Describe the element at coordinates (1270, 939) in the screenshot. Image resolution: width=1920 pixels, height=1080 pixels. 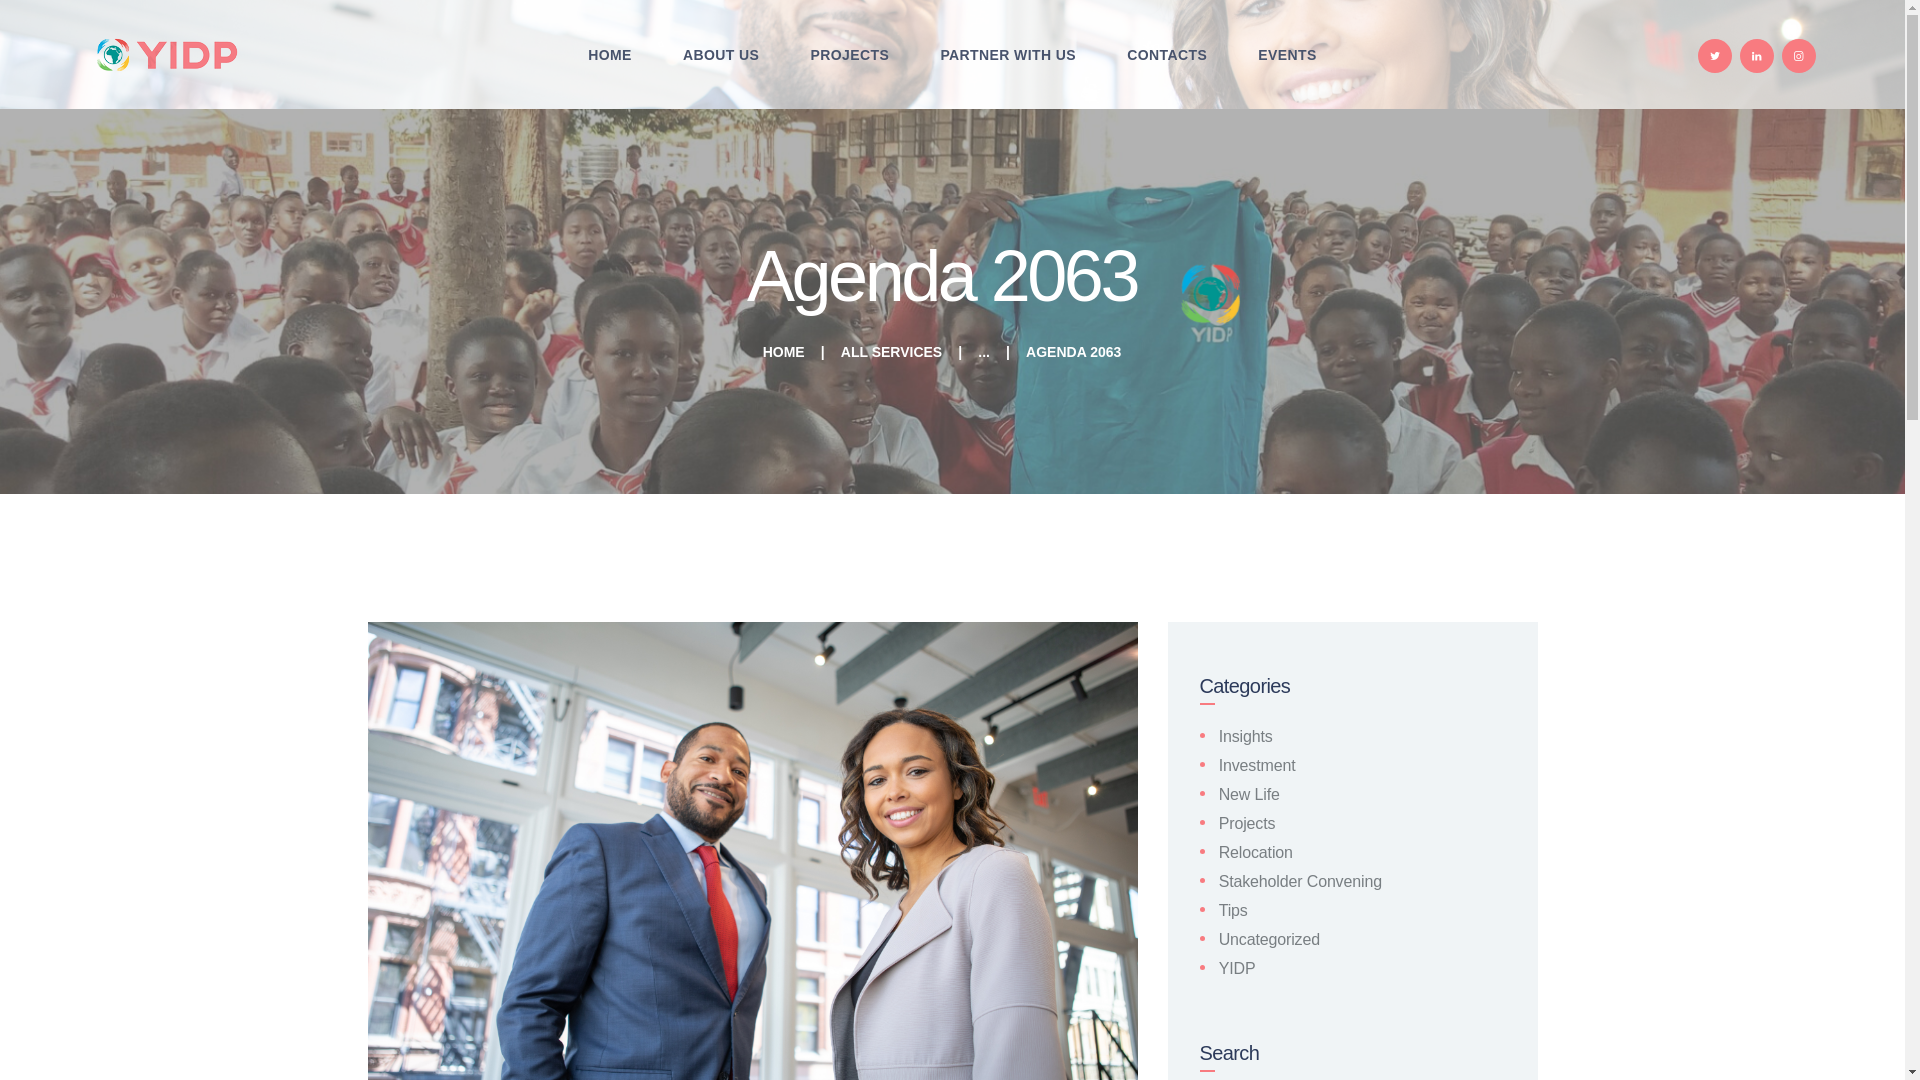
I see `Uncategorized` at that location.